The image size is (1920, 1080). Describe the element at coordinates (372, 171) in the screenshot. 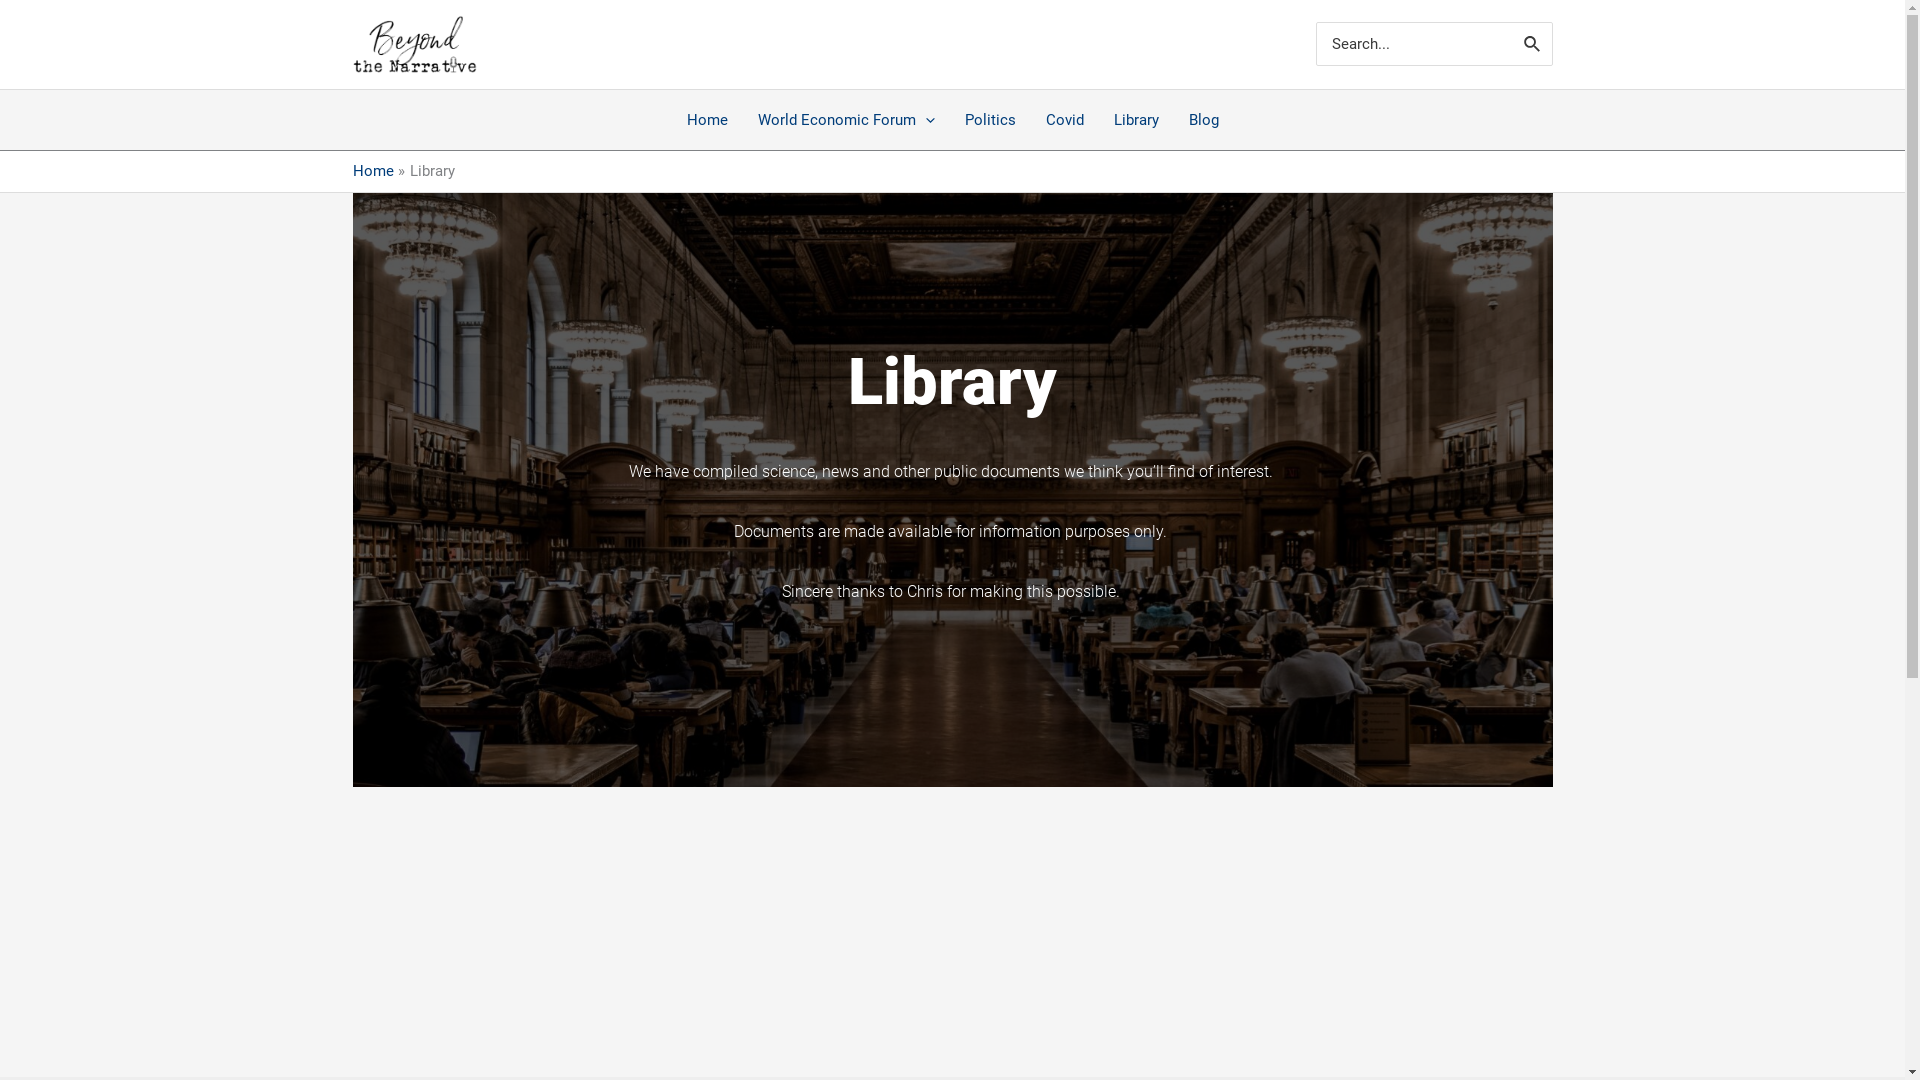

I see `Home` at that location.